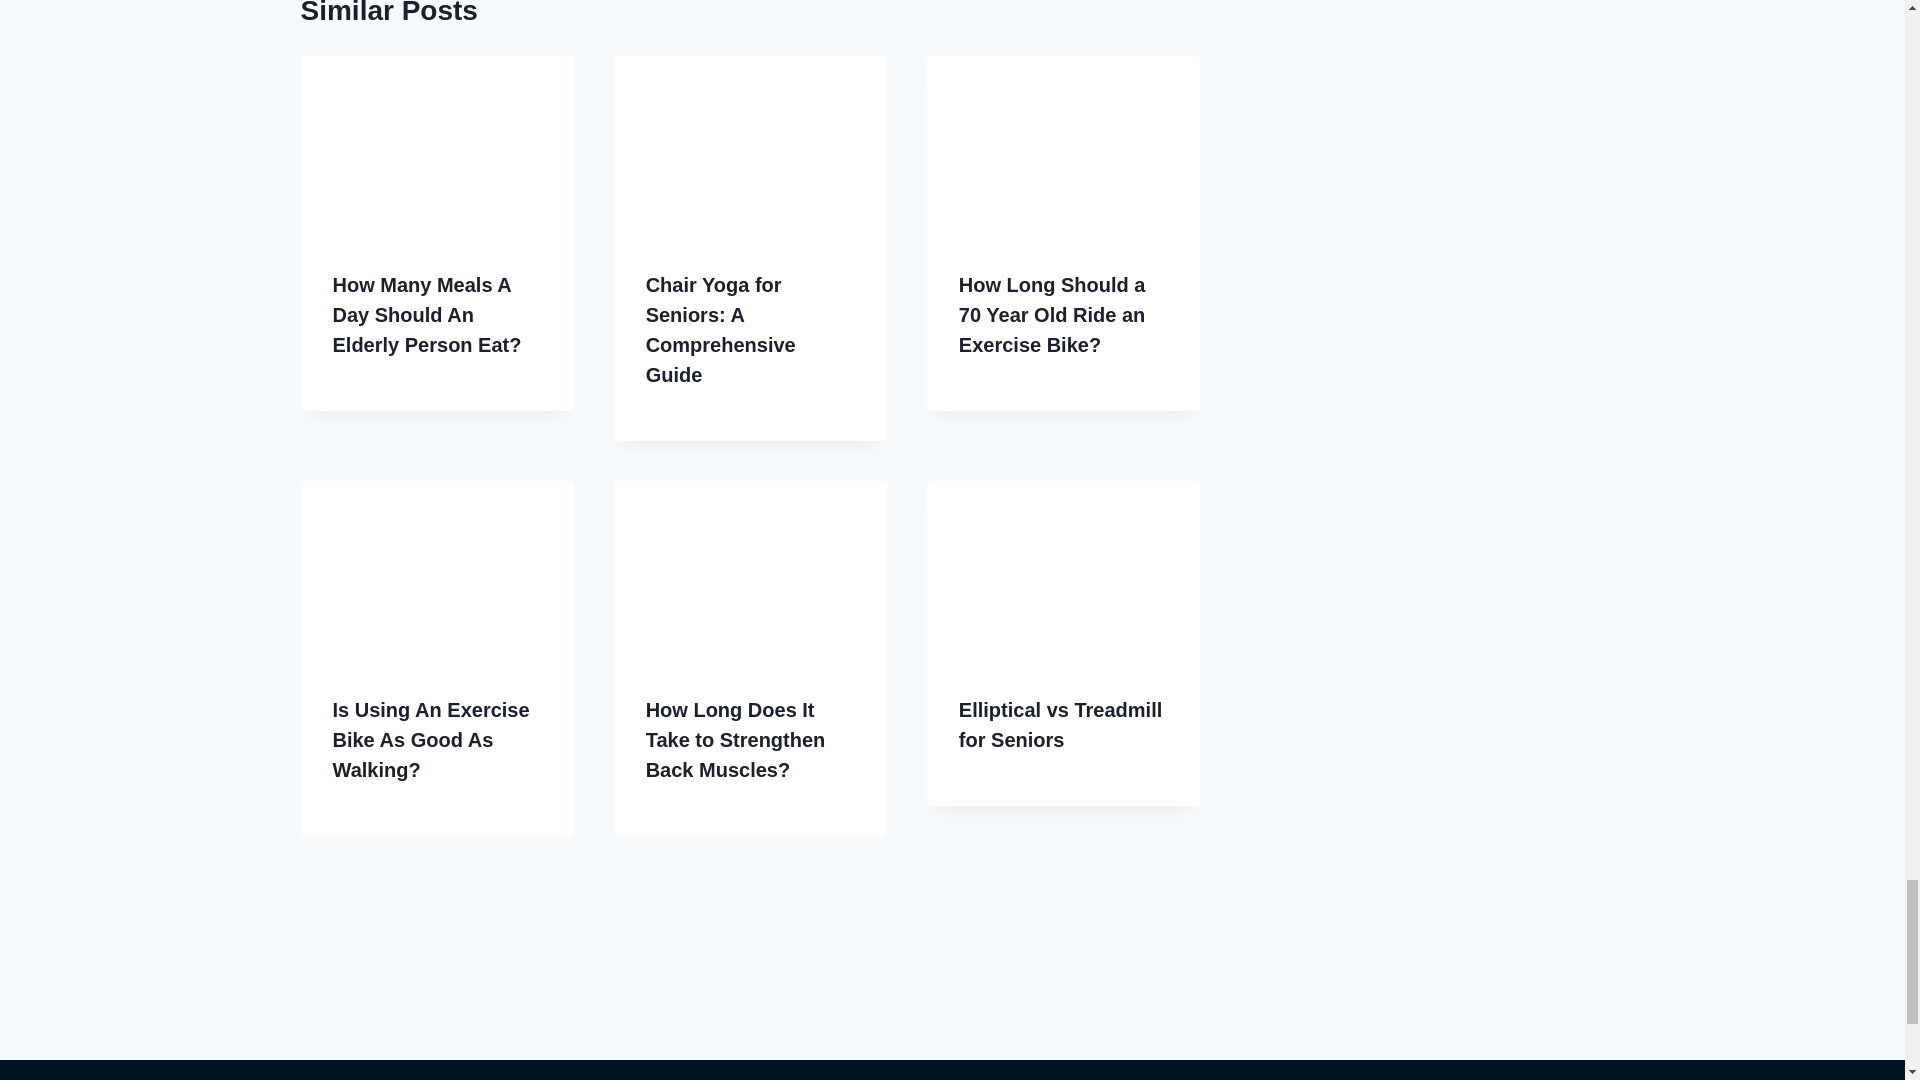 The height and width of the screenshot is (1080, 1920). What do you see at coordinates (735, 739) in the screenshot?
I see `How Long Does It Take to Strengthen Back Muscles?` at bounding box center [735, 739].